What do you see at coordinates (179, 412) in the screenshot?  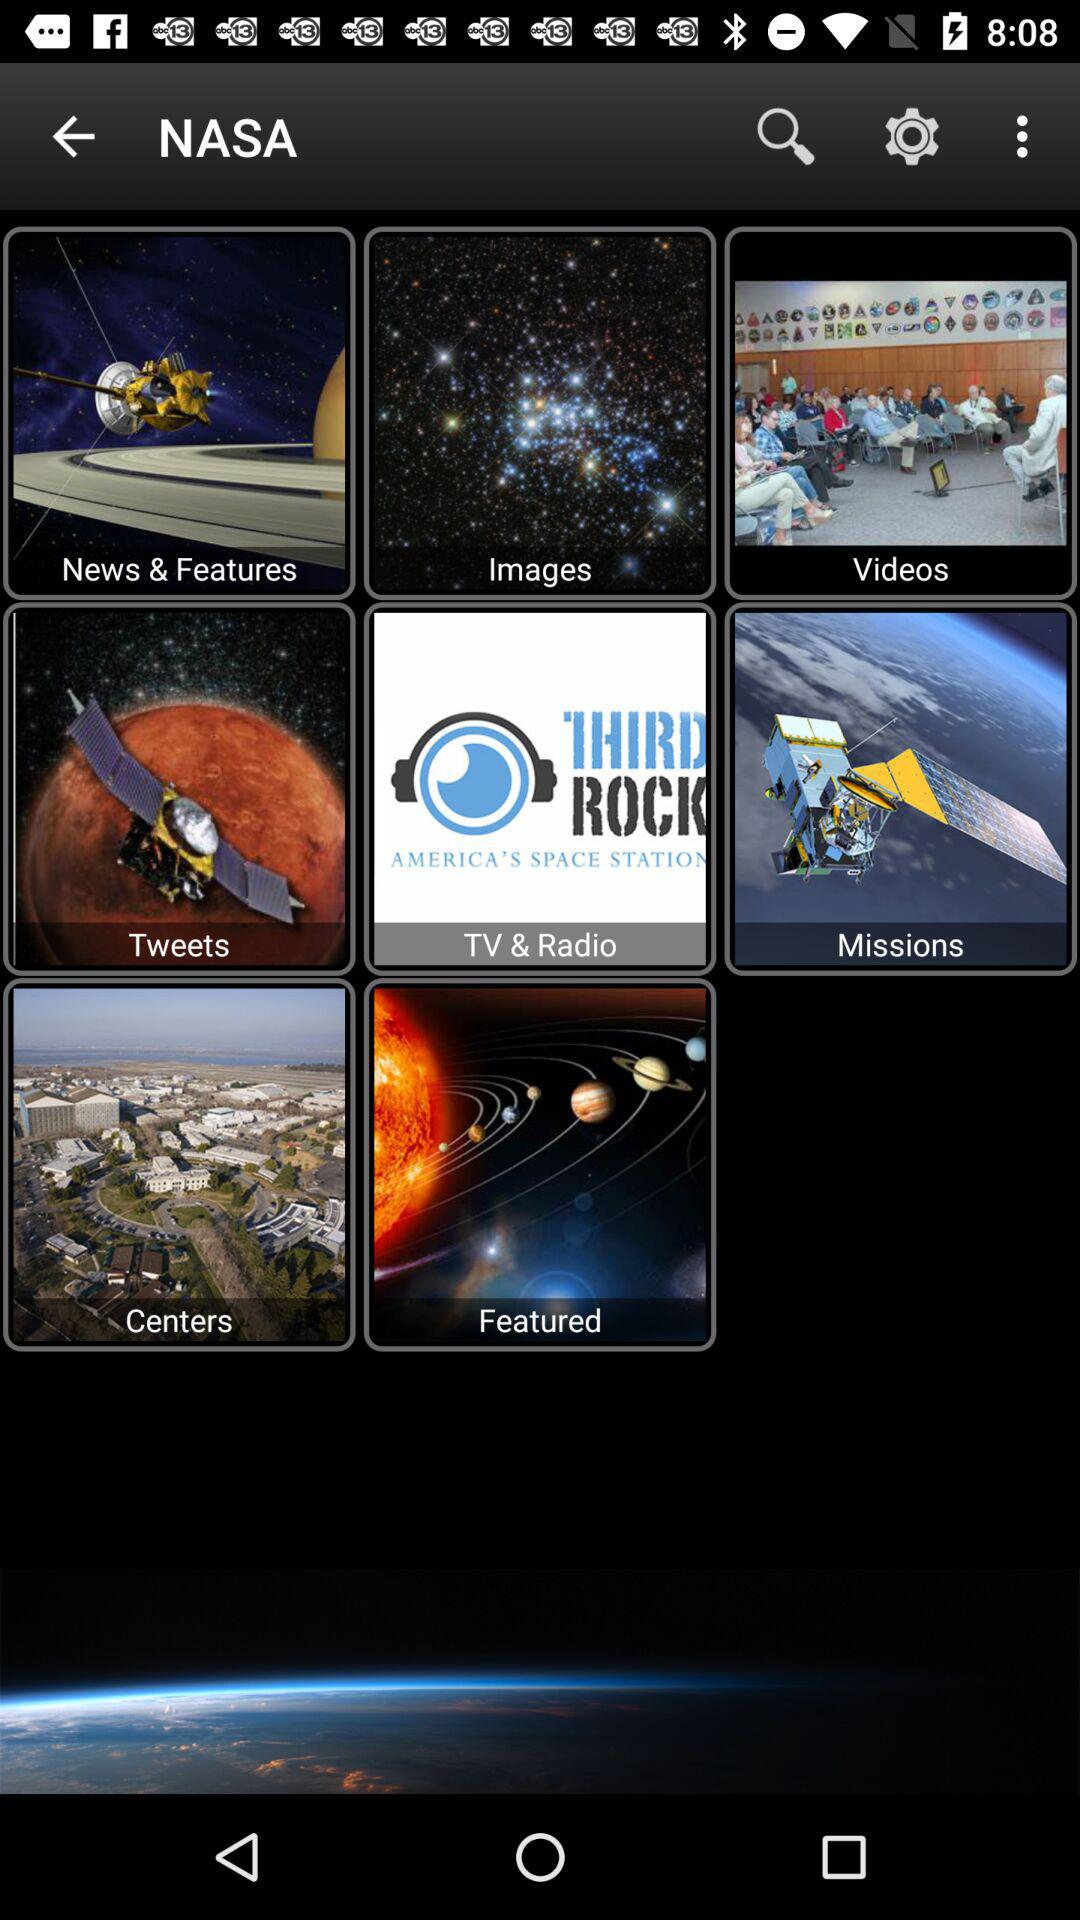 I see `select the image newsfeatures in the first row which is below the text nasa` at bounding box center [179, 412].